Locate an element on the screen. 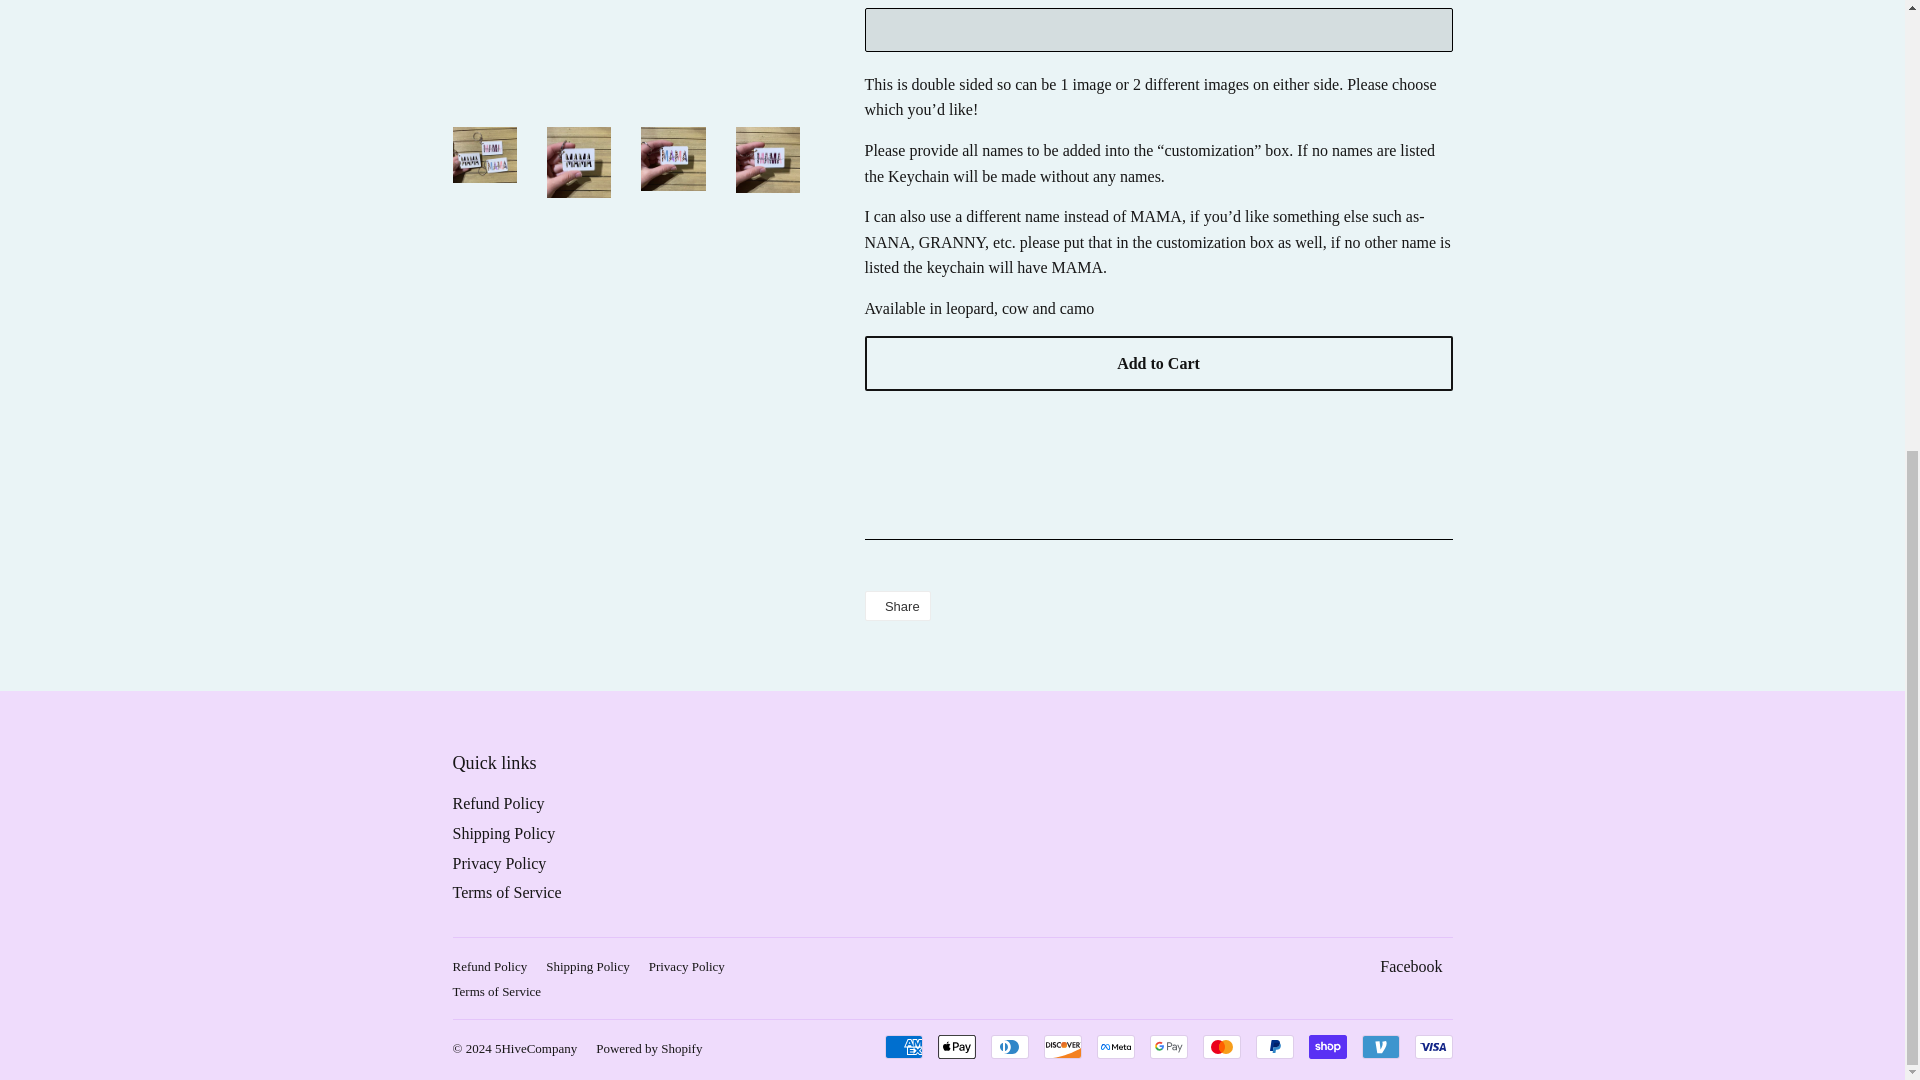 This screenshot has height=1080, width=1920. Venmo is located at coordinates (1380, 1046).